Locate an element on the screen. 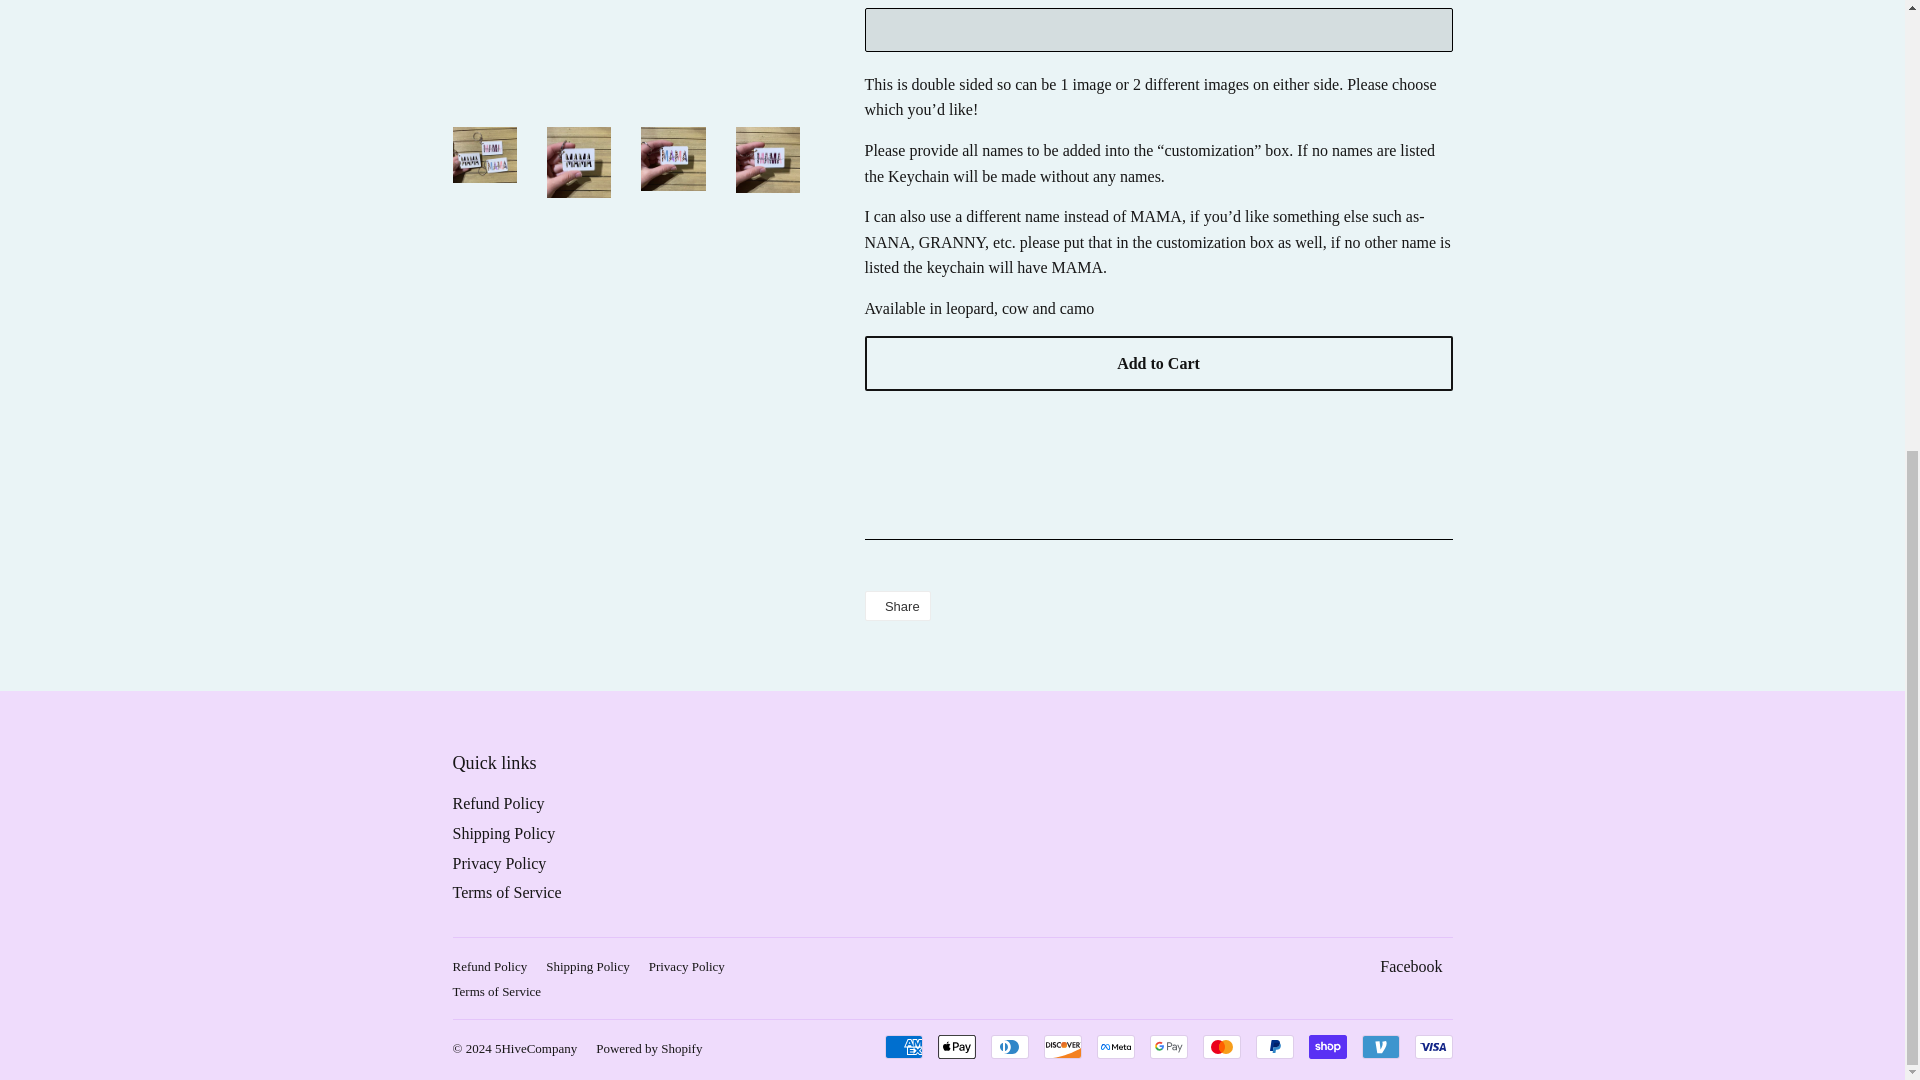 This screenshot has height=1080, width=1920. Venmo is located at coordinates (1380, 1046).